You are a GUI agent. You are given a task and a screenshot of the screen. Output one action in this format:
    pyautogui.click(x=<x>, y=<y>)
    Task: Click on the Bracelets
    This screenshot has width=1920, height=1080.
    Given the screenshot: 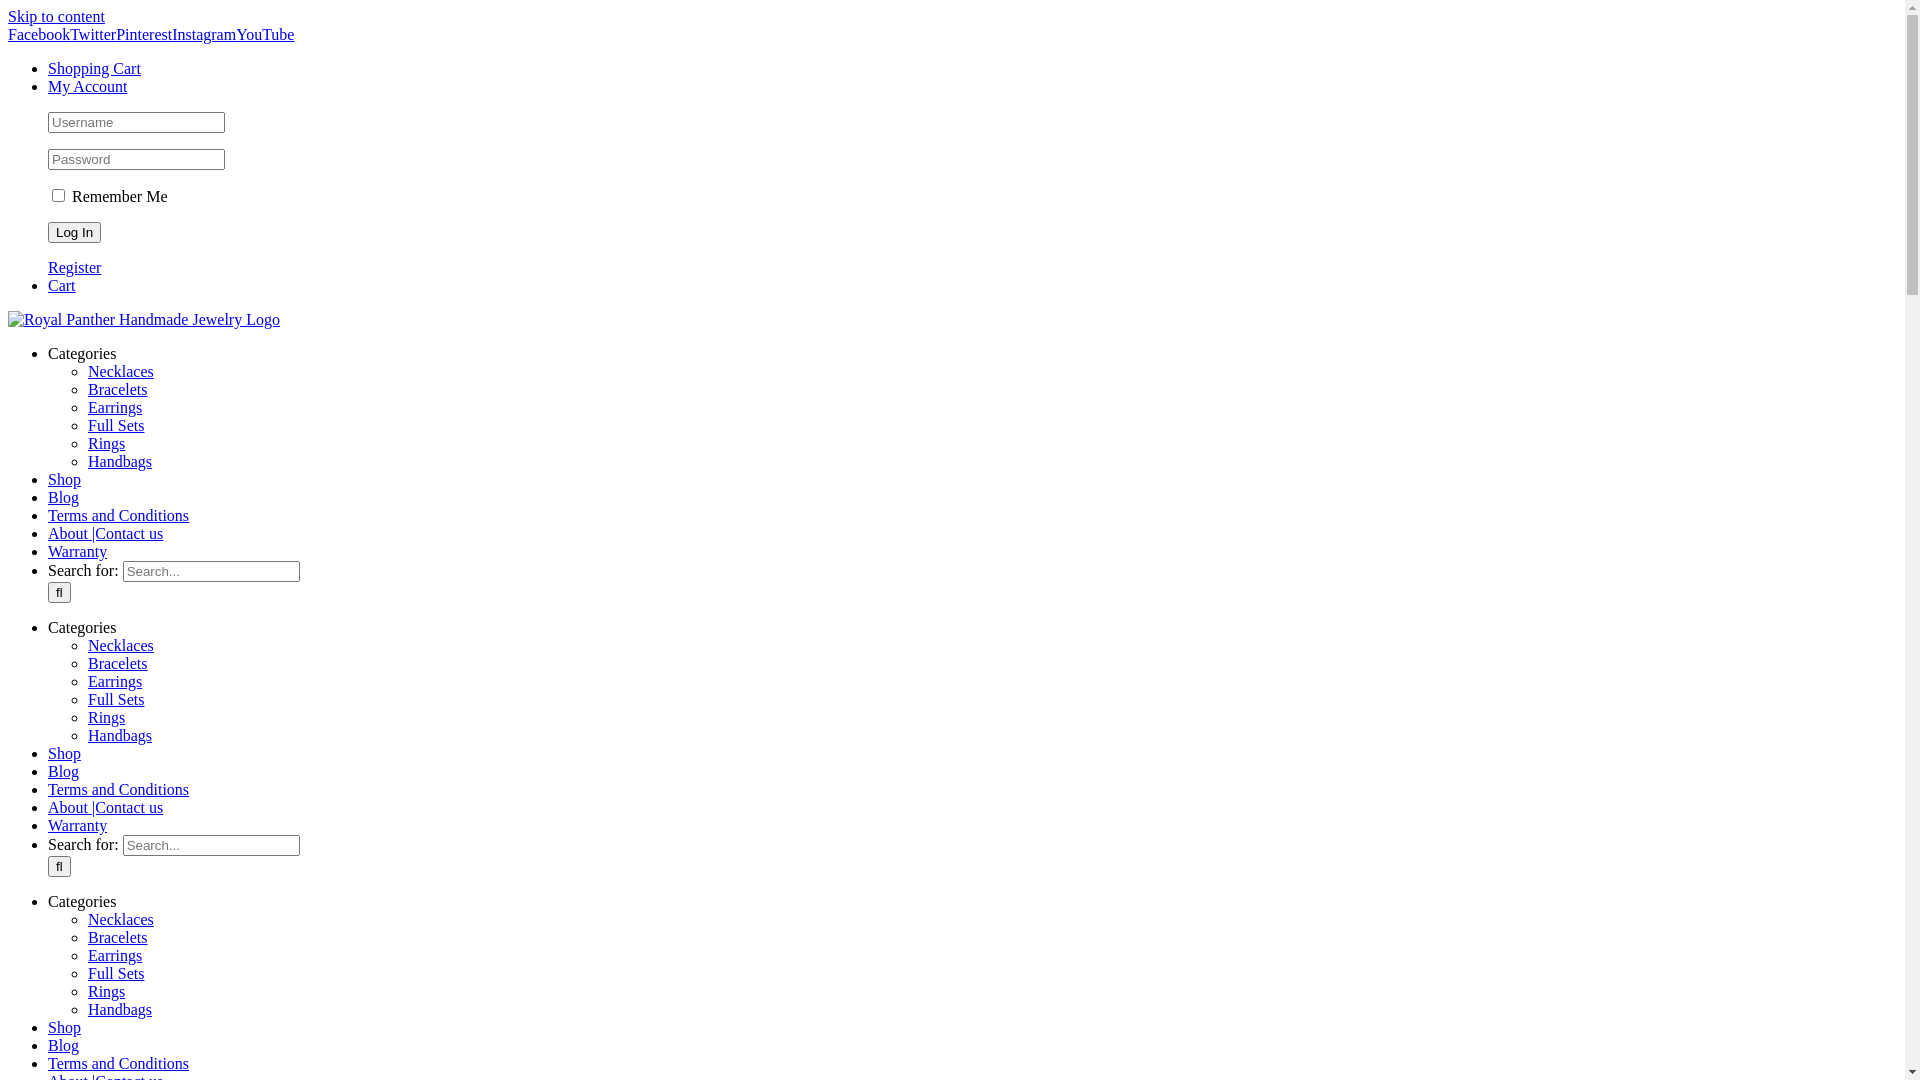 What is the action you would take?
    pyautogui.click(x=118, y=446)
    